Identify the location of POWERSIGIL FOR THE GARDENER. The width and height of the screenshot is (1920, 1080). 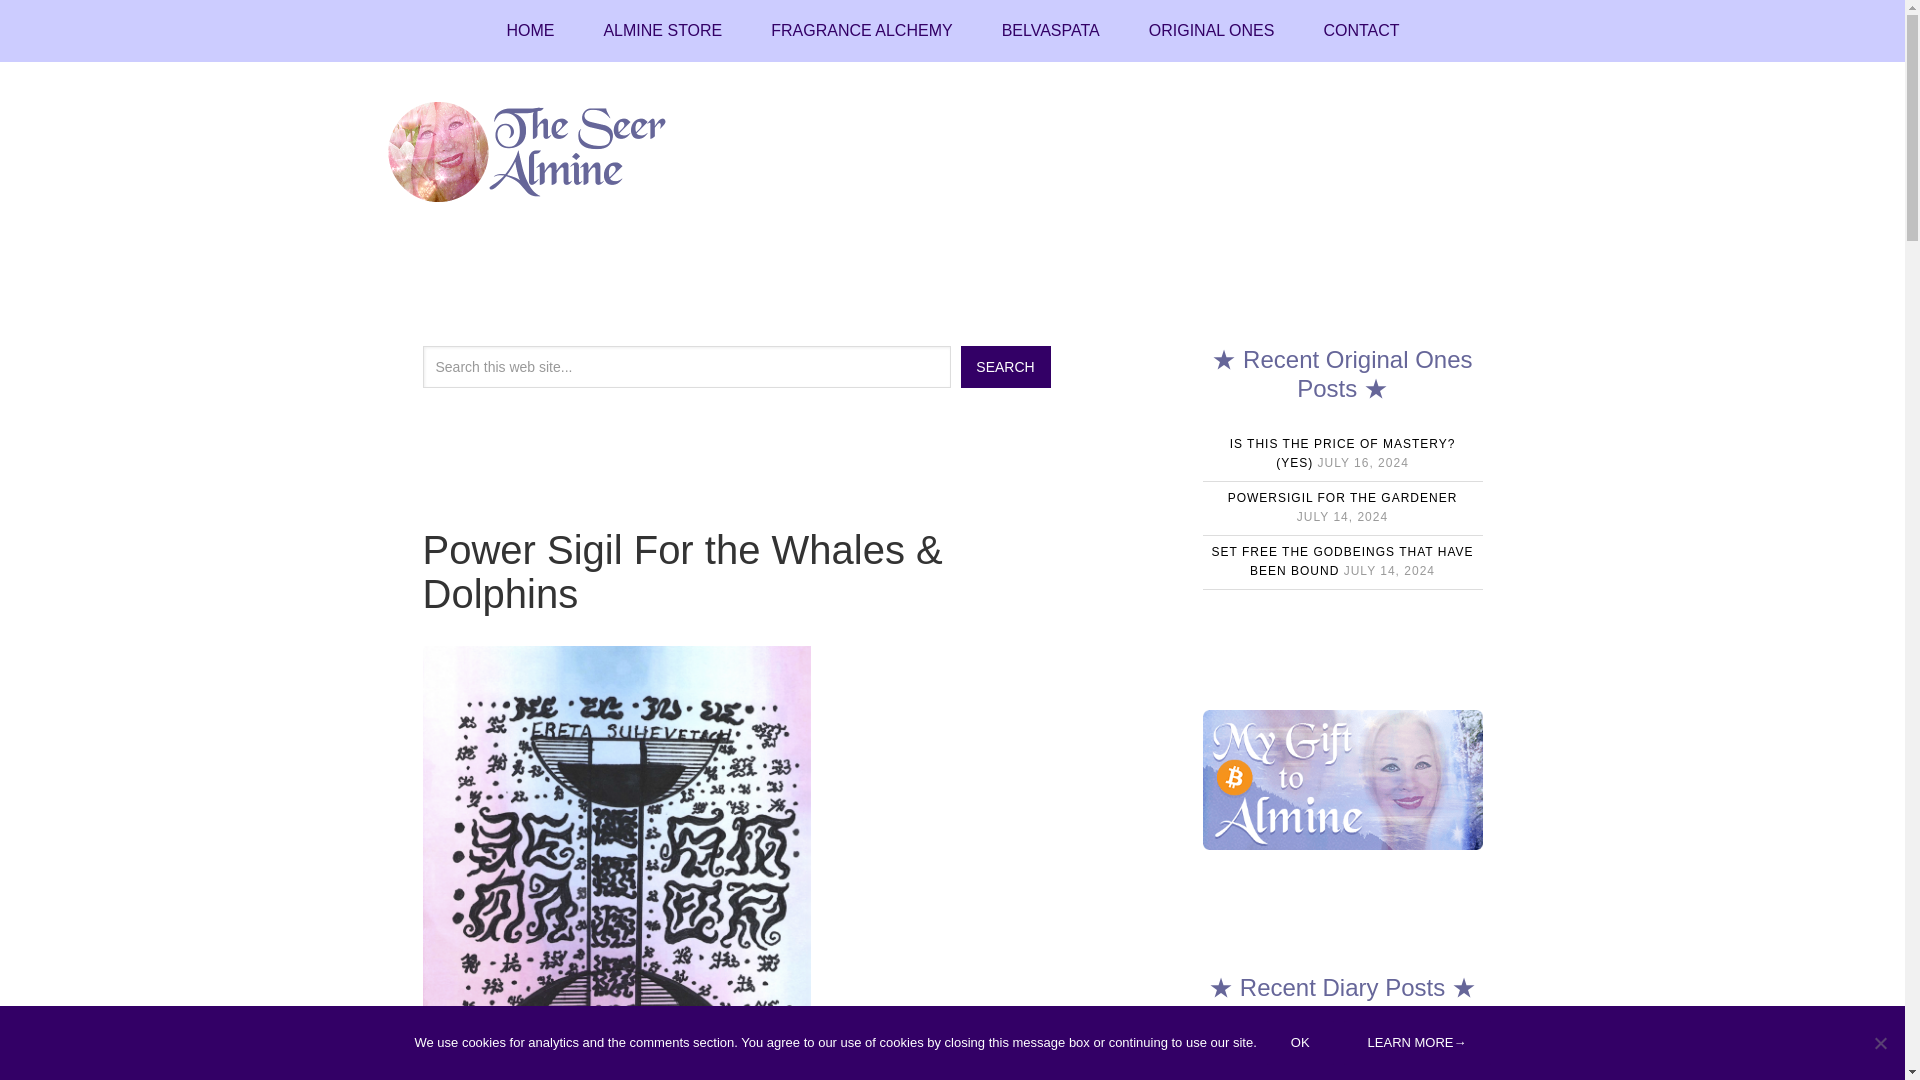
(1342, 498).